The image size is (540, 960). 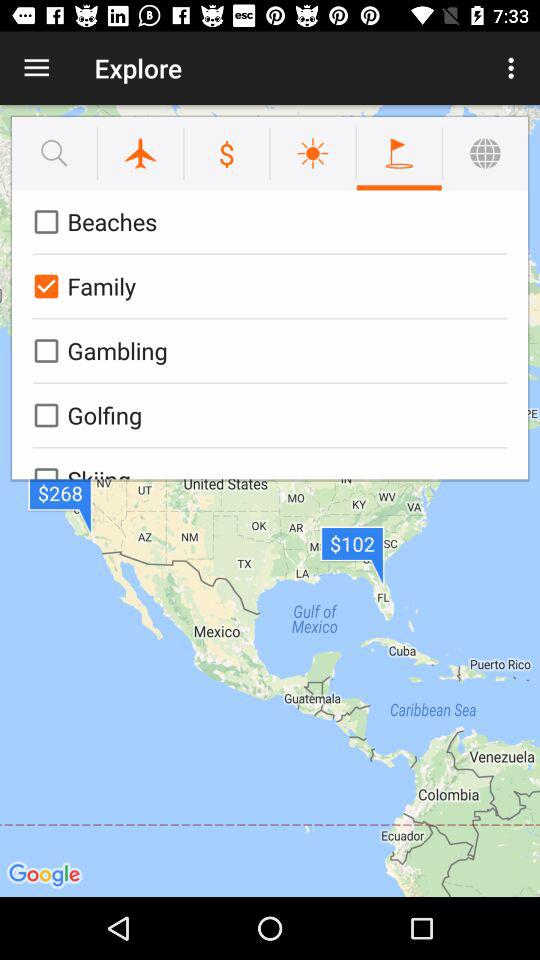 What do you see at coordinates (514, 68) in the screenshot?
I see `turn on icon next to explore icon` at bounding box center [514, 68].